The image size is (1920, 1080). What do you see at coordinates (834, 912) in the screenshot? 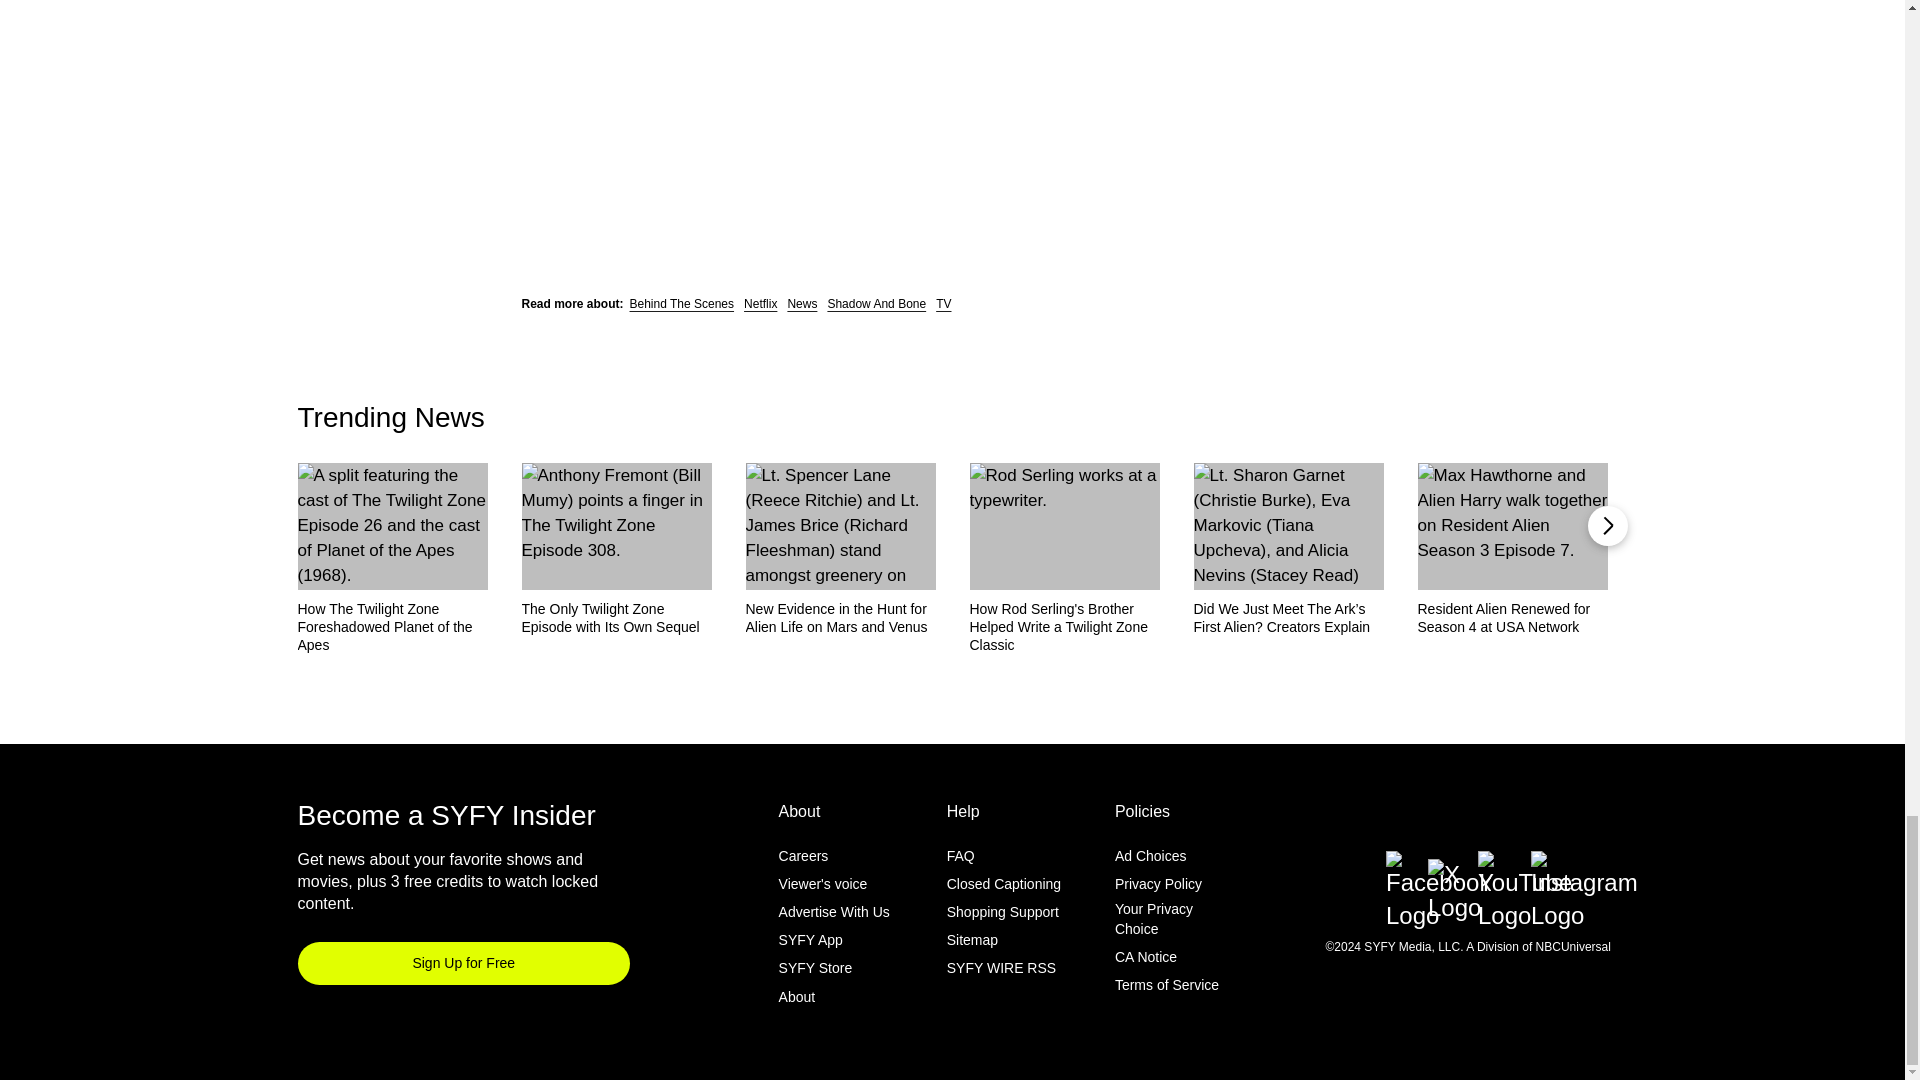
I see `Advertise With Us` at bounding box center [834, 912].